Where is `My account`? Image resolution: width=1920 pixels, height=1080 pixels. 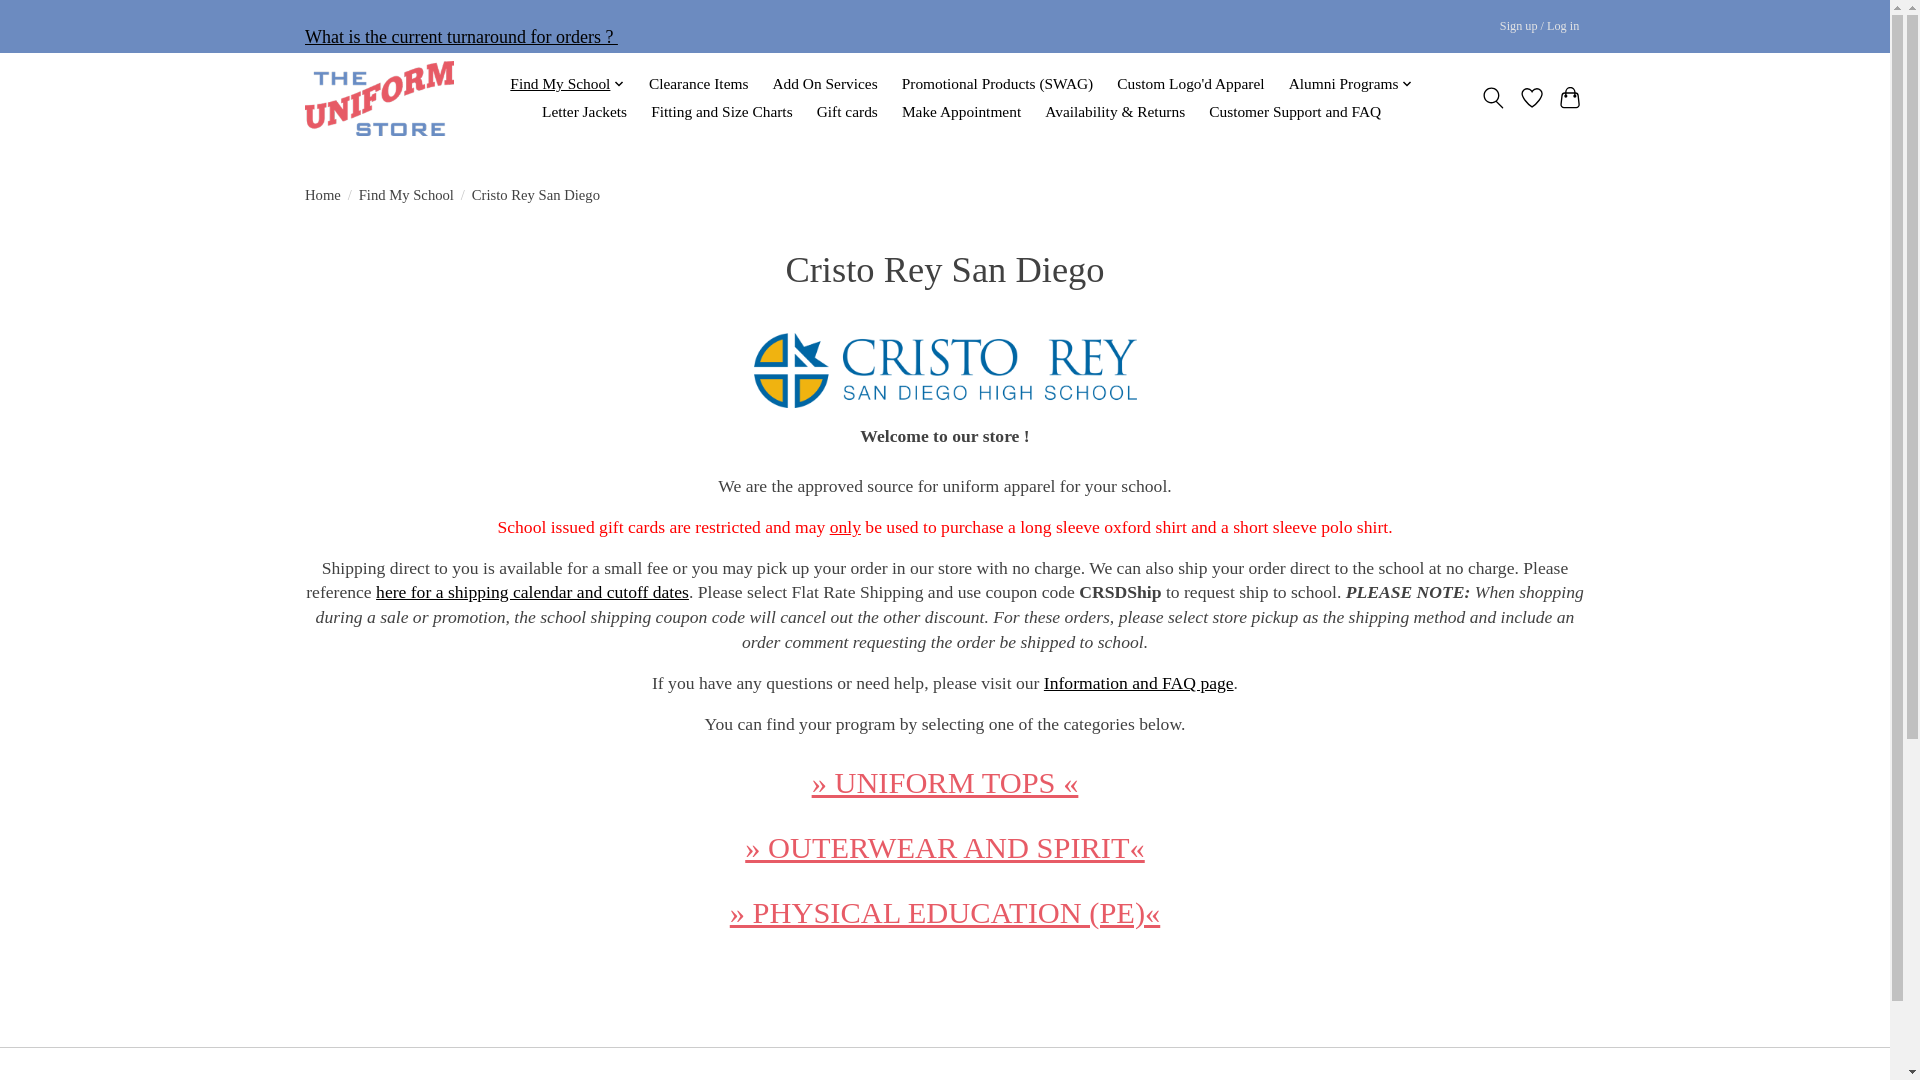 My account is located at coordinates (1539, 26).